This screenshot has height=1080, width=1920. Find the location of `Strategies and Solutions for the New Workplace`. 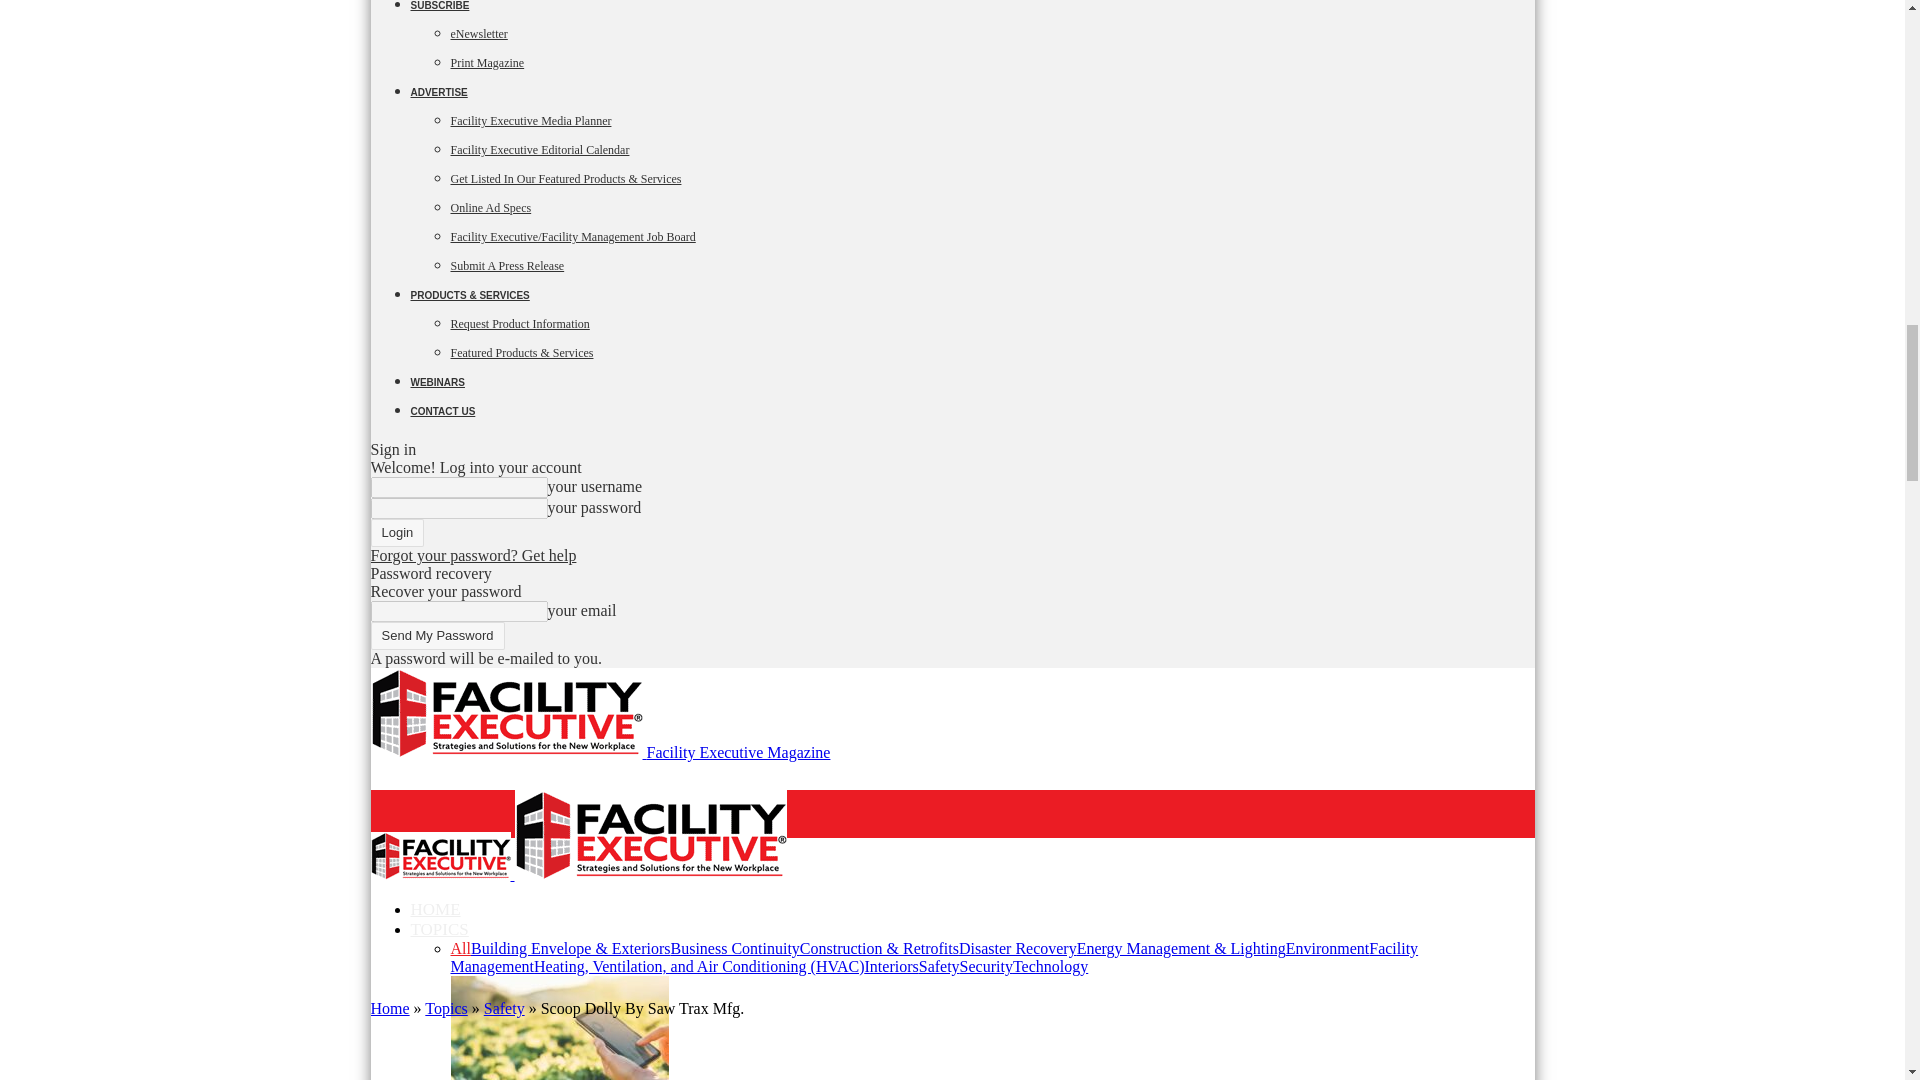

Strategies and Solutions for the New Workplace is located at coordinates (440, 856).